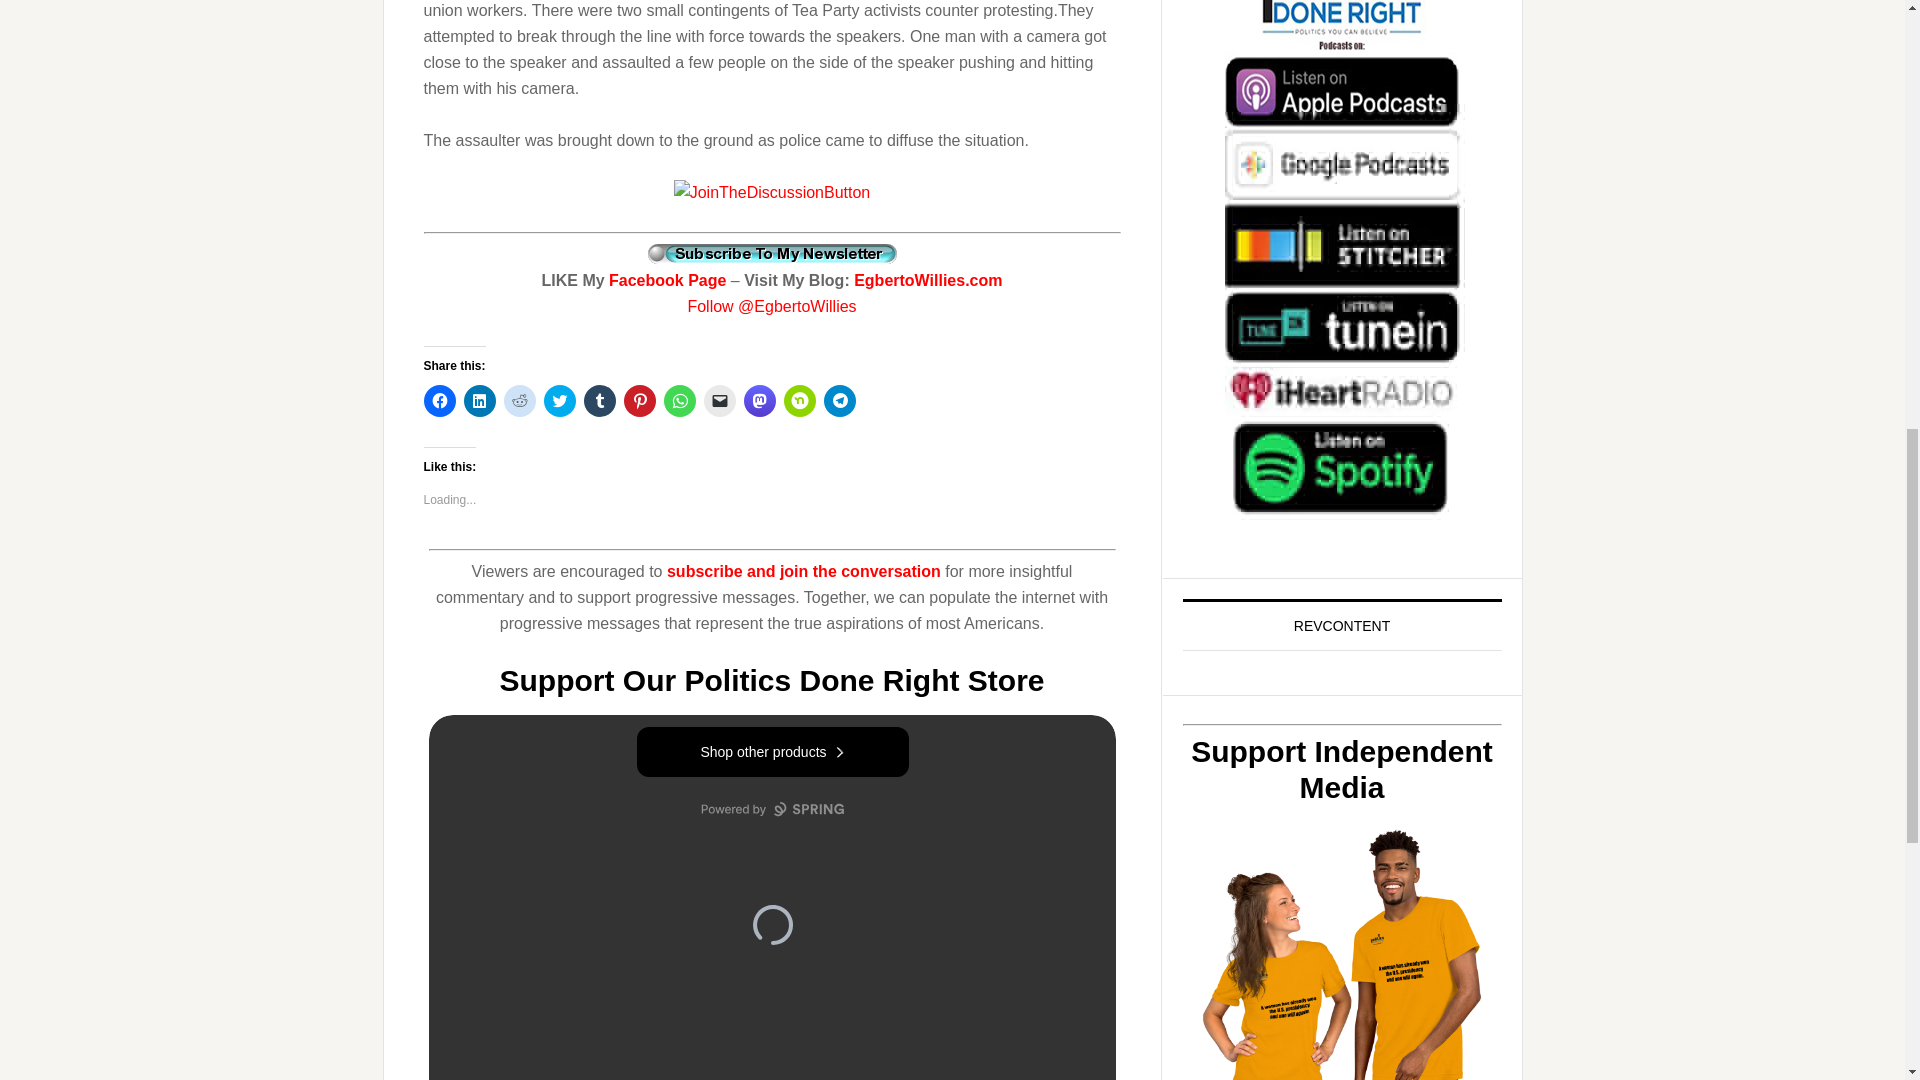 Image resolution: width=1920 pixels, height=1080 pixels. Describe the element at coordinates (560, 400) in the screenshot. I see `Click to share on Twitter` at that location.